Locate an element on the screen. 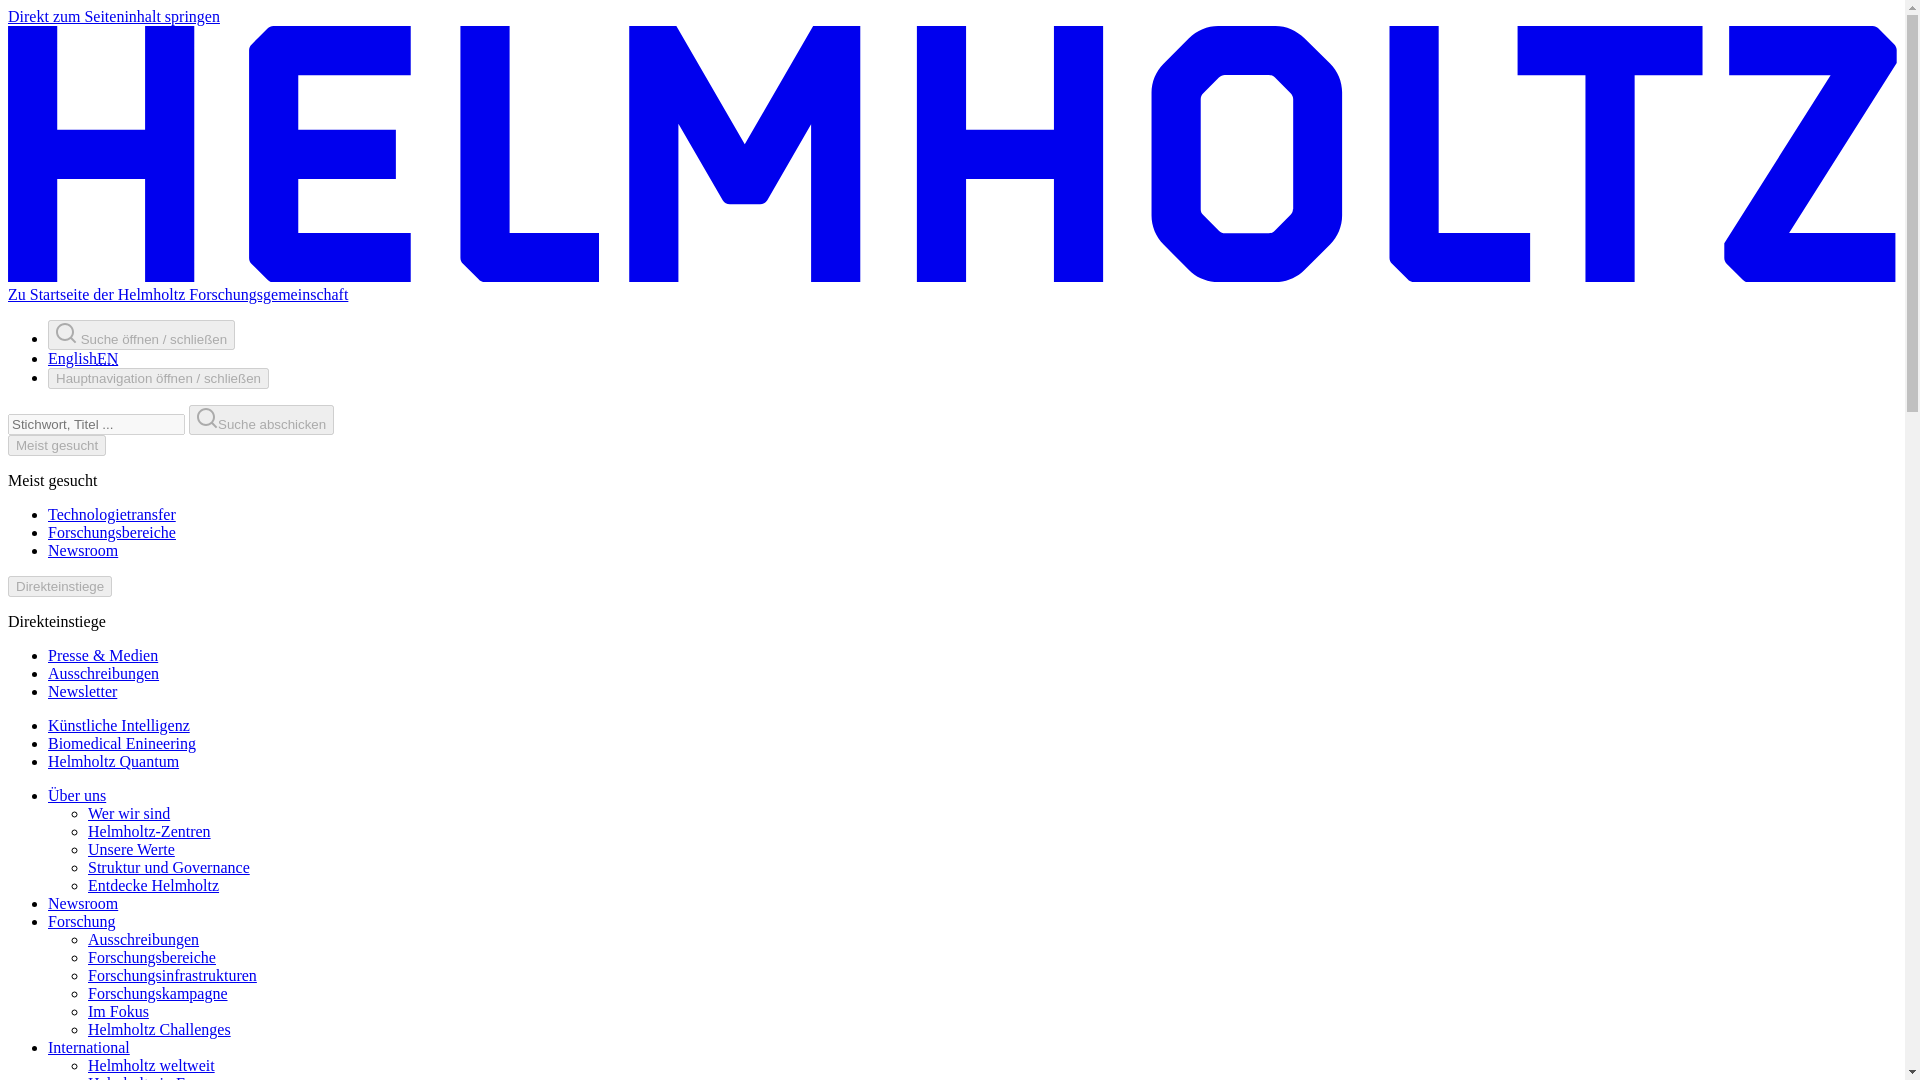  Helmholtz Challenges is located at coordinates (159, 1028).